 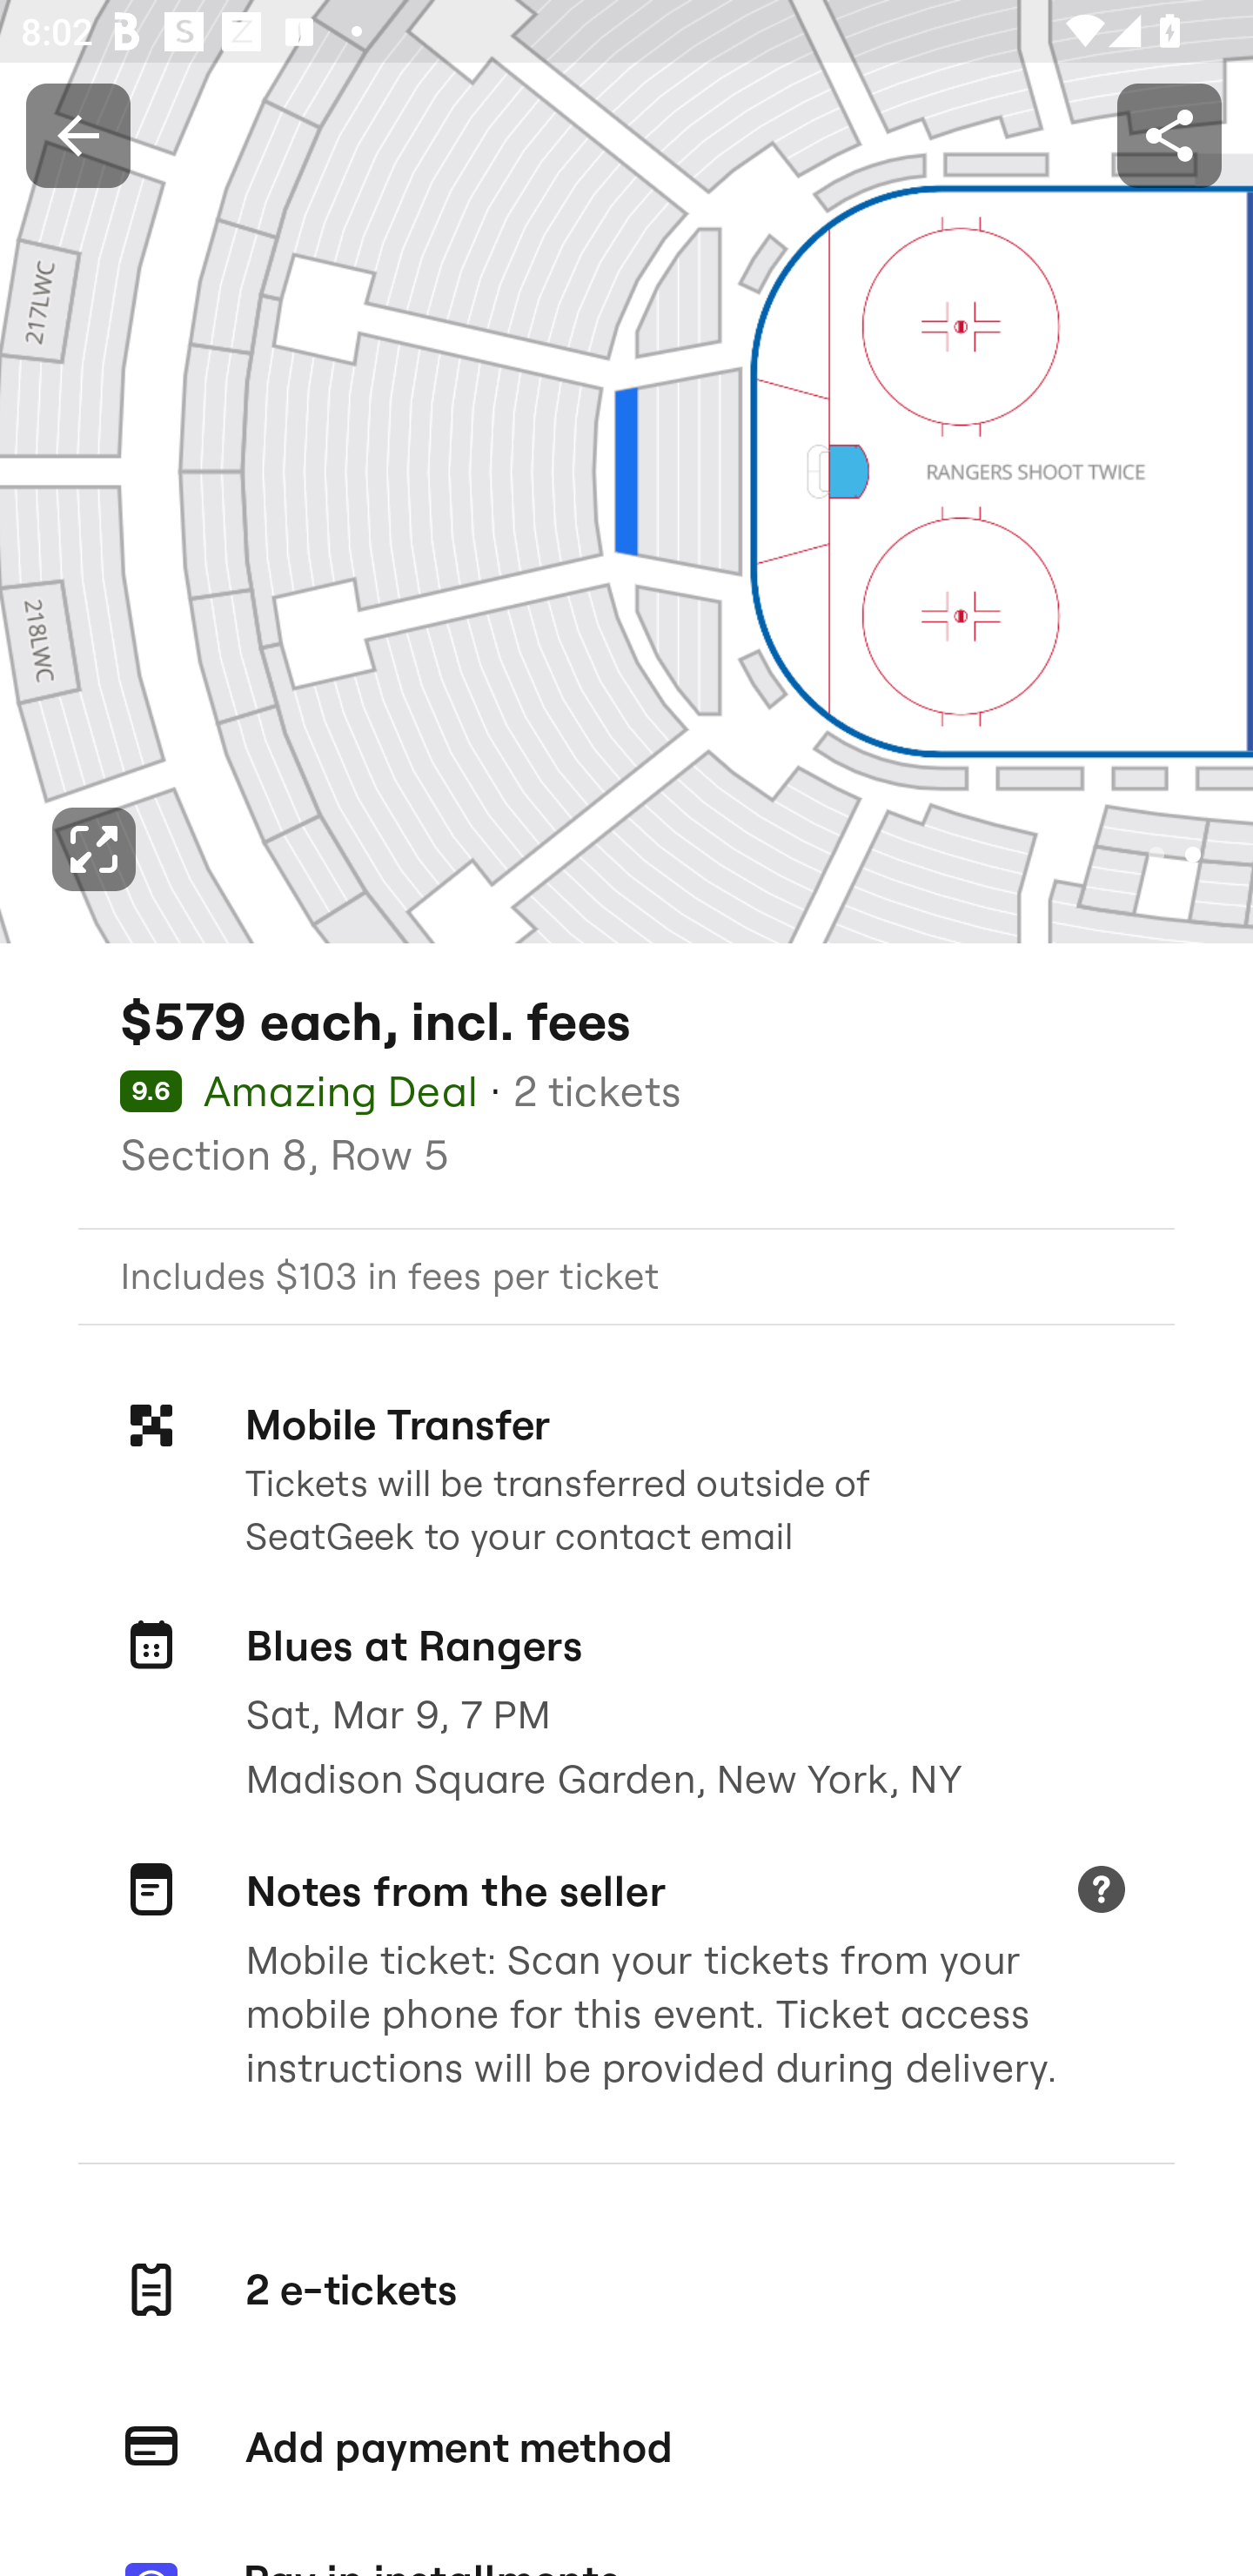 I want to click on Back, so click(x=77, y=134).